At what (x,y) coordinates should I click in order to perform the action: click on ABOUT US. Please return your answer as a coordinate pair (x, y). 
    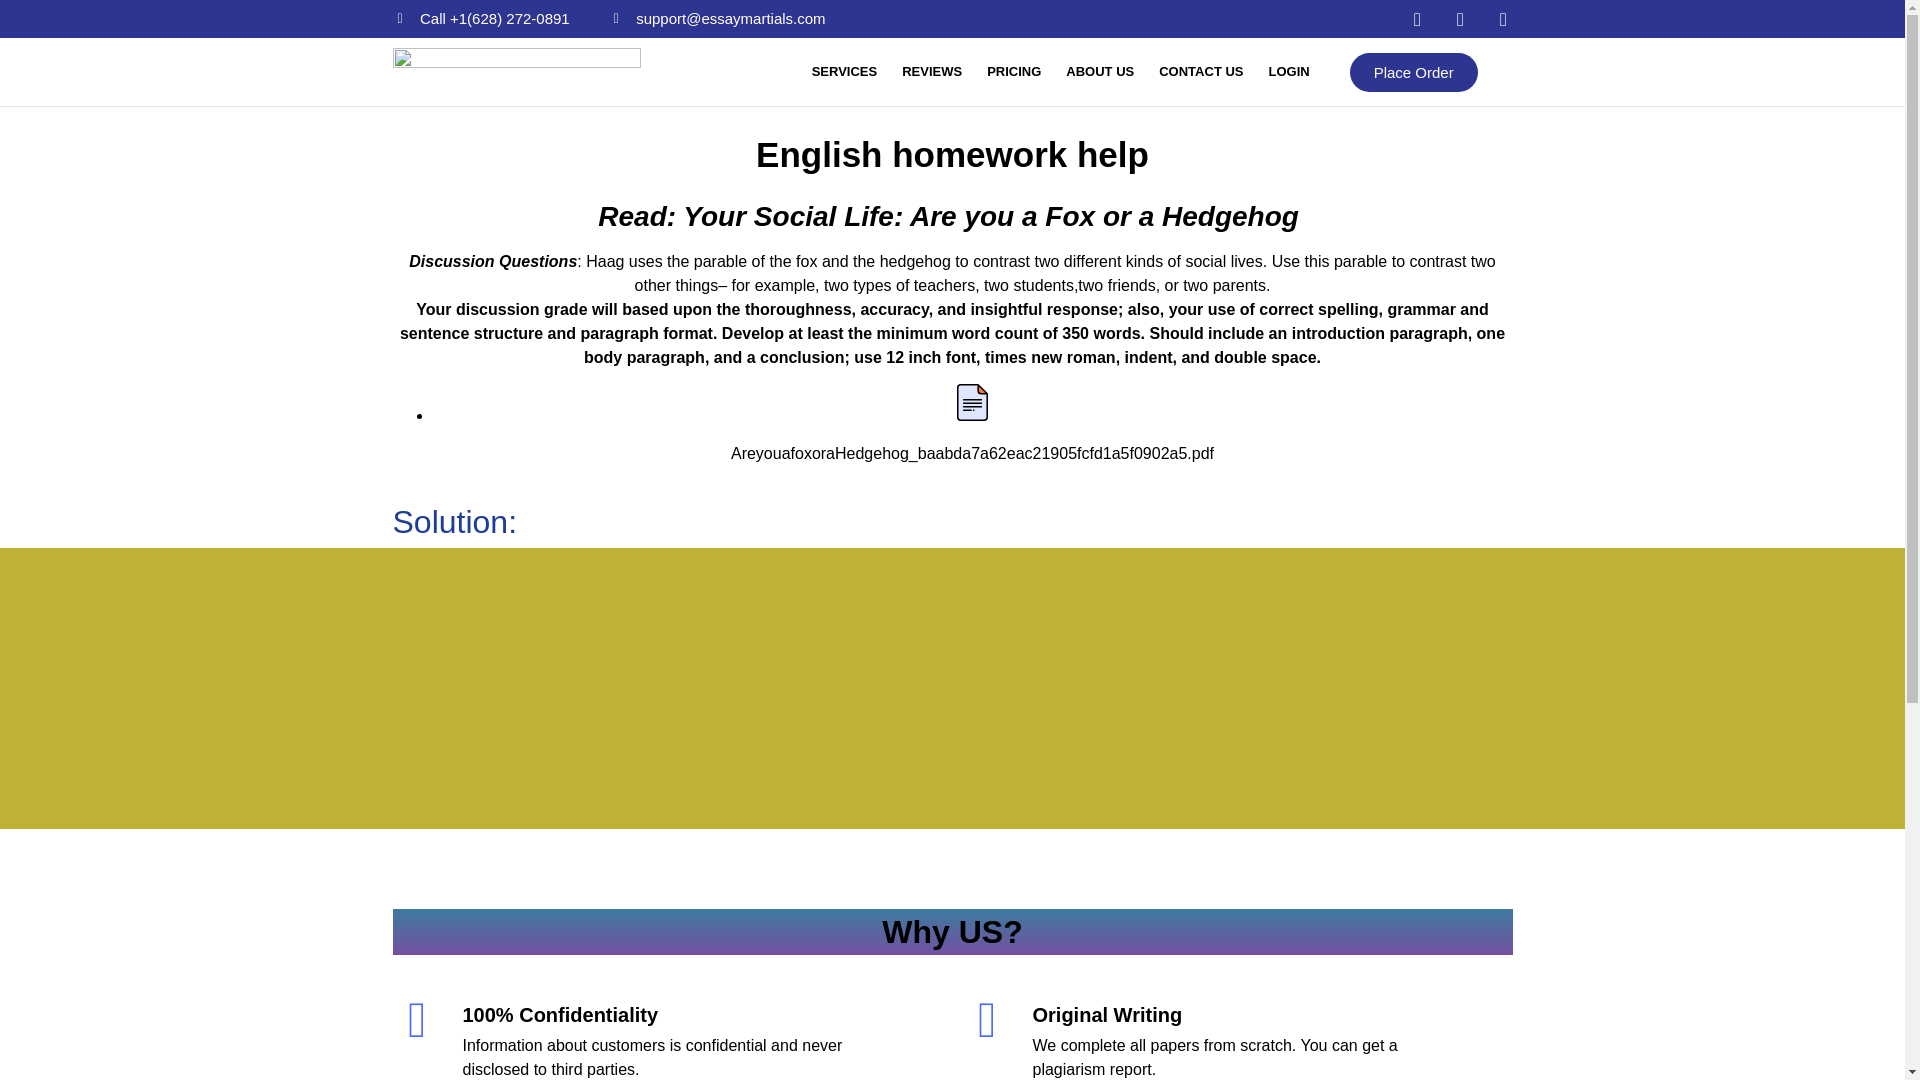
    Looking at the image, I should click on (1100, 72).